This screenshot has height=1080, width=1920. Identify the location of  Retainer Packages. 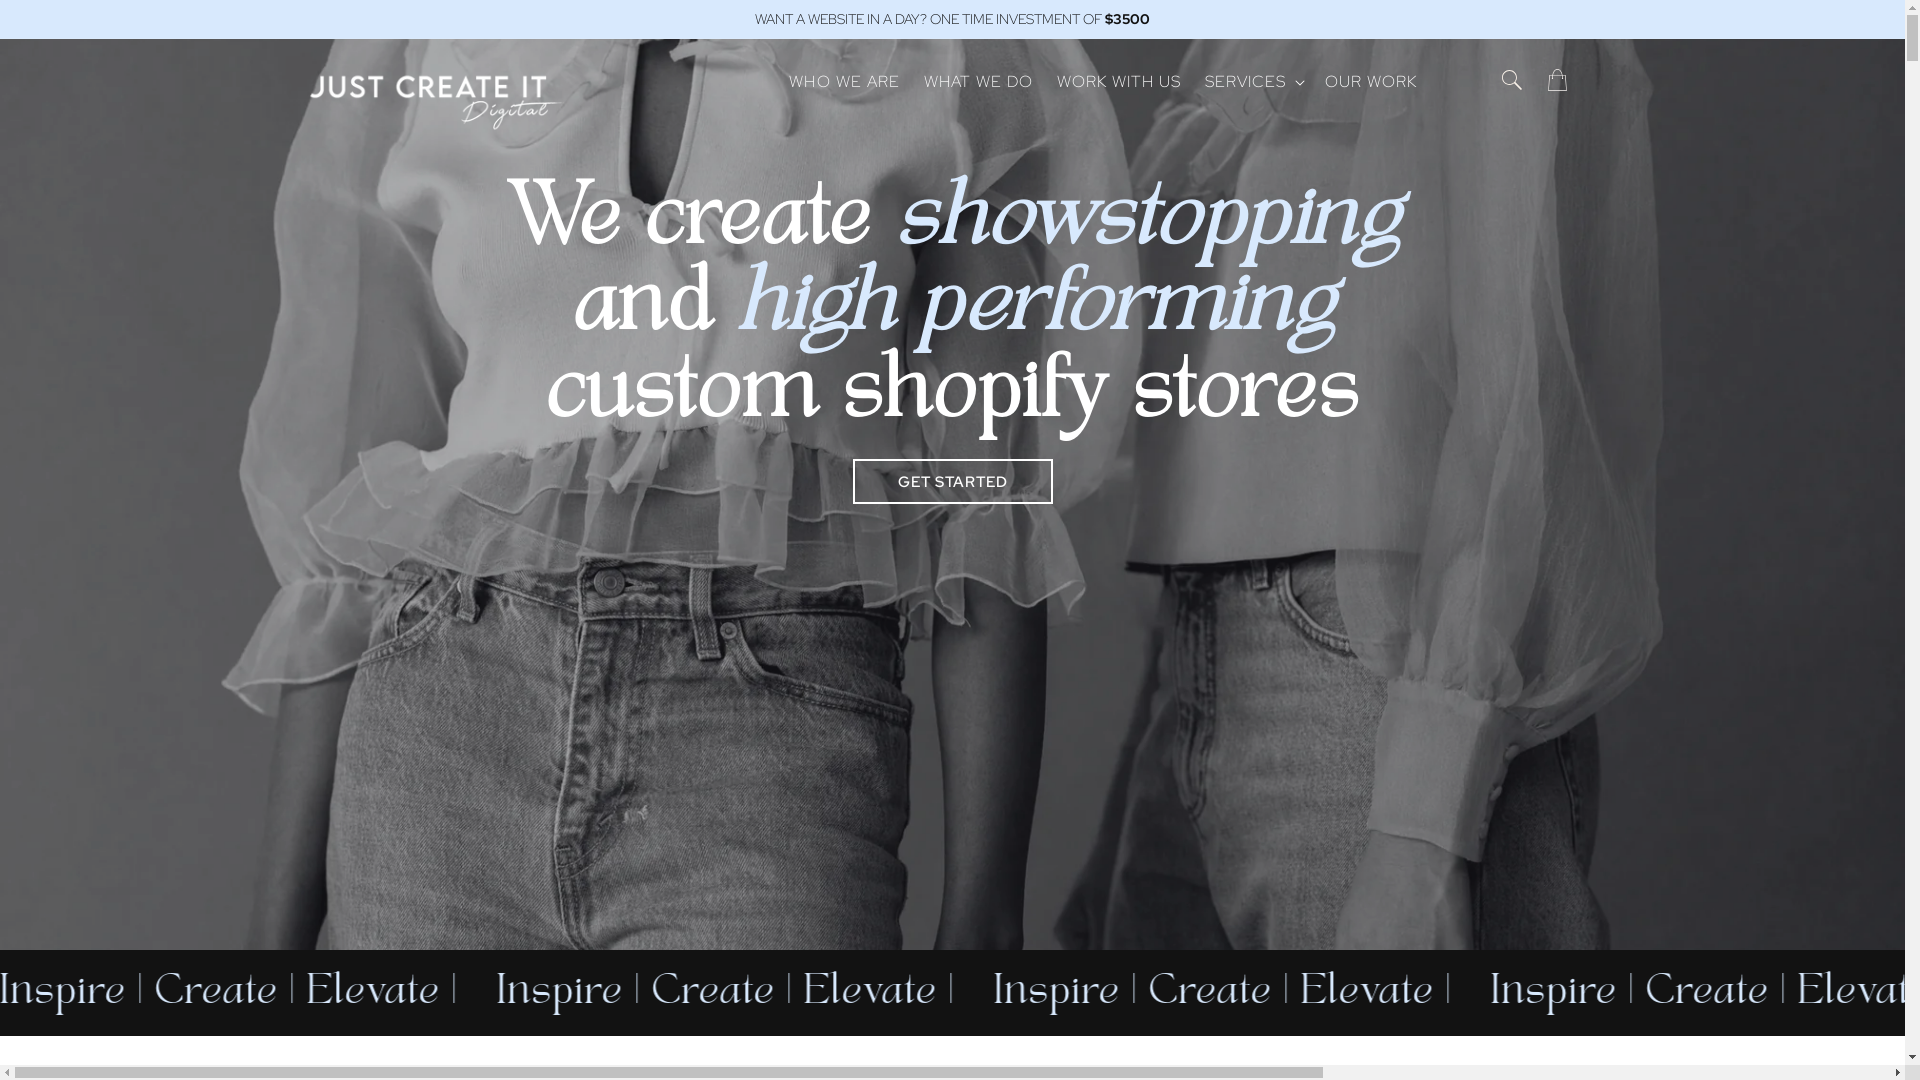
(1303, 592).